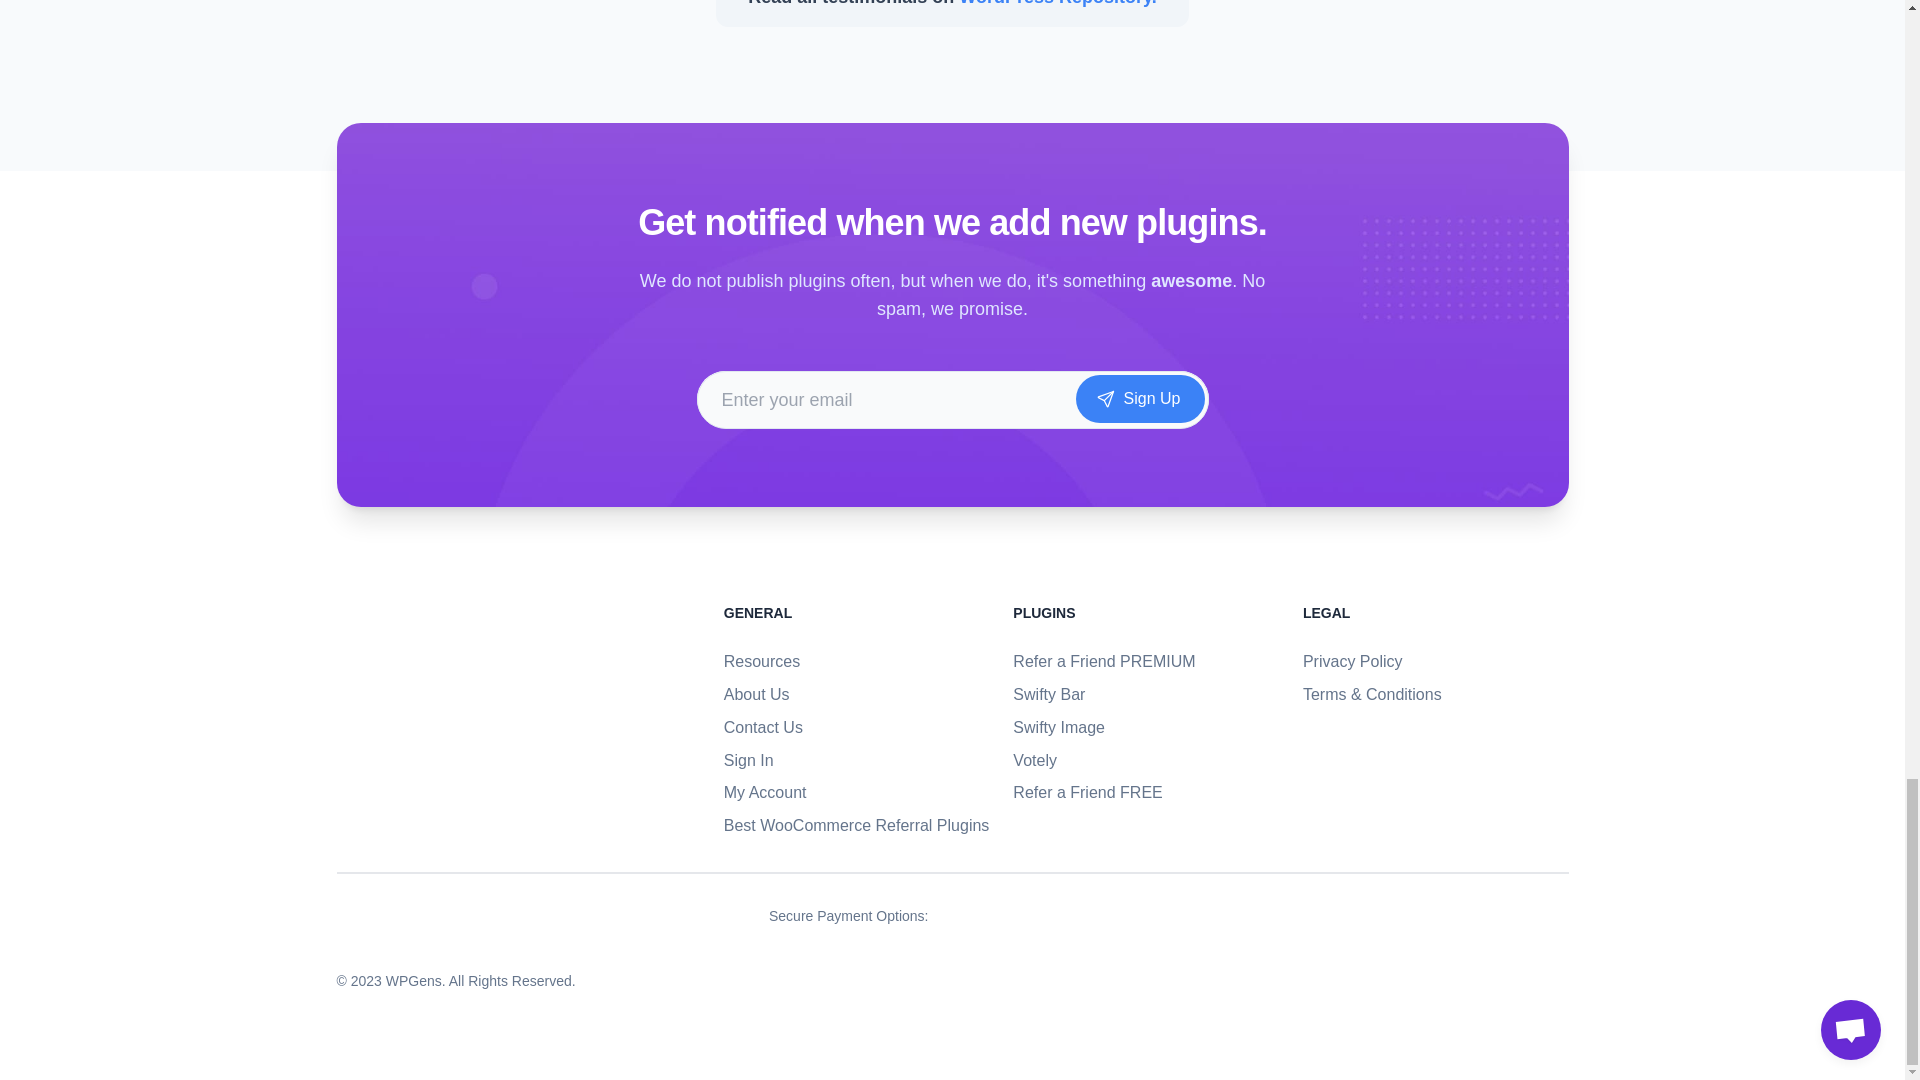  Describe the element at coordinates (1104, 661) in the screenshot. I see `Refer a Friend PREMIUM` at that location.